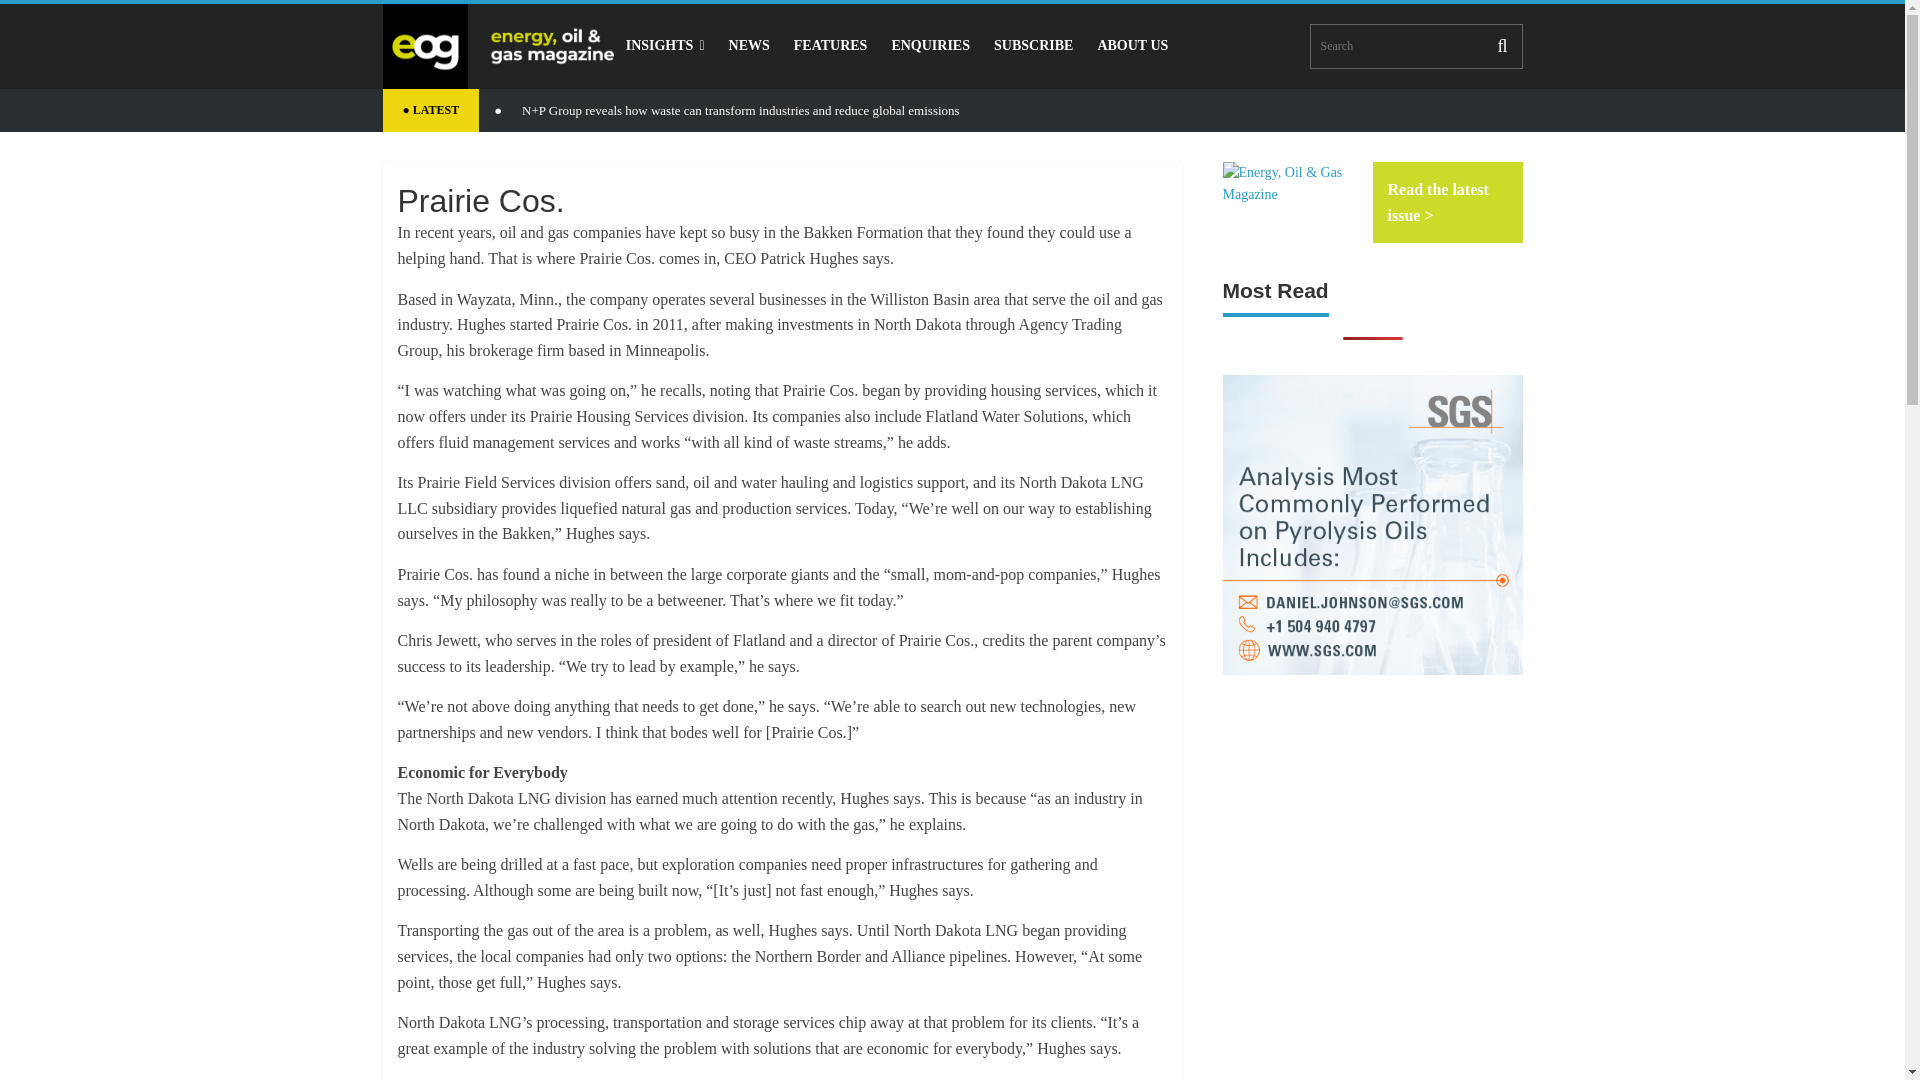 The height and width of the screenshot is (1080, 1920). I want to click on NEWS, so click(748, 45).